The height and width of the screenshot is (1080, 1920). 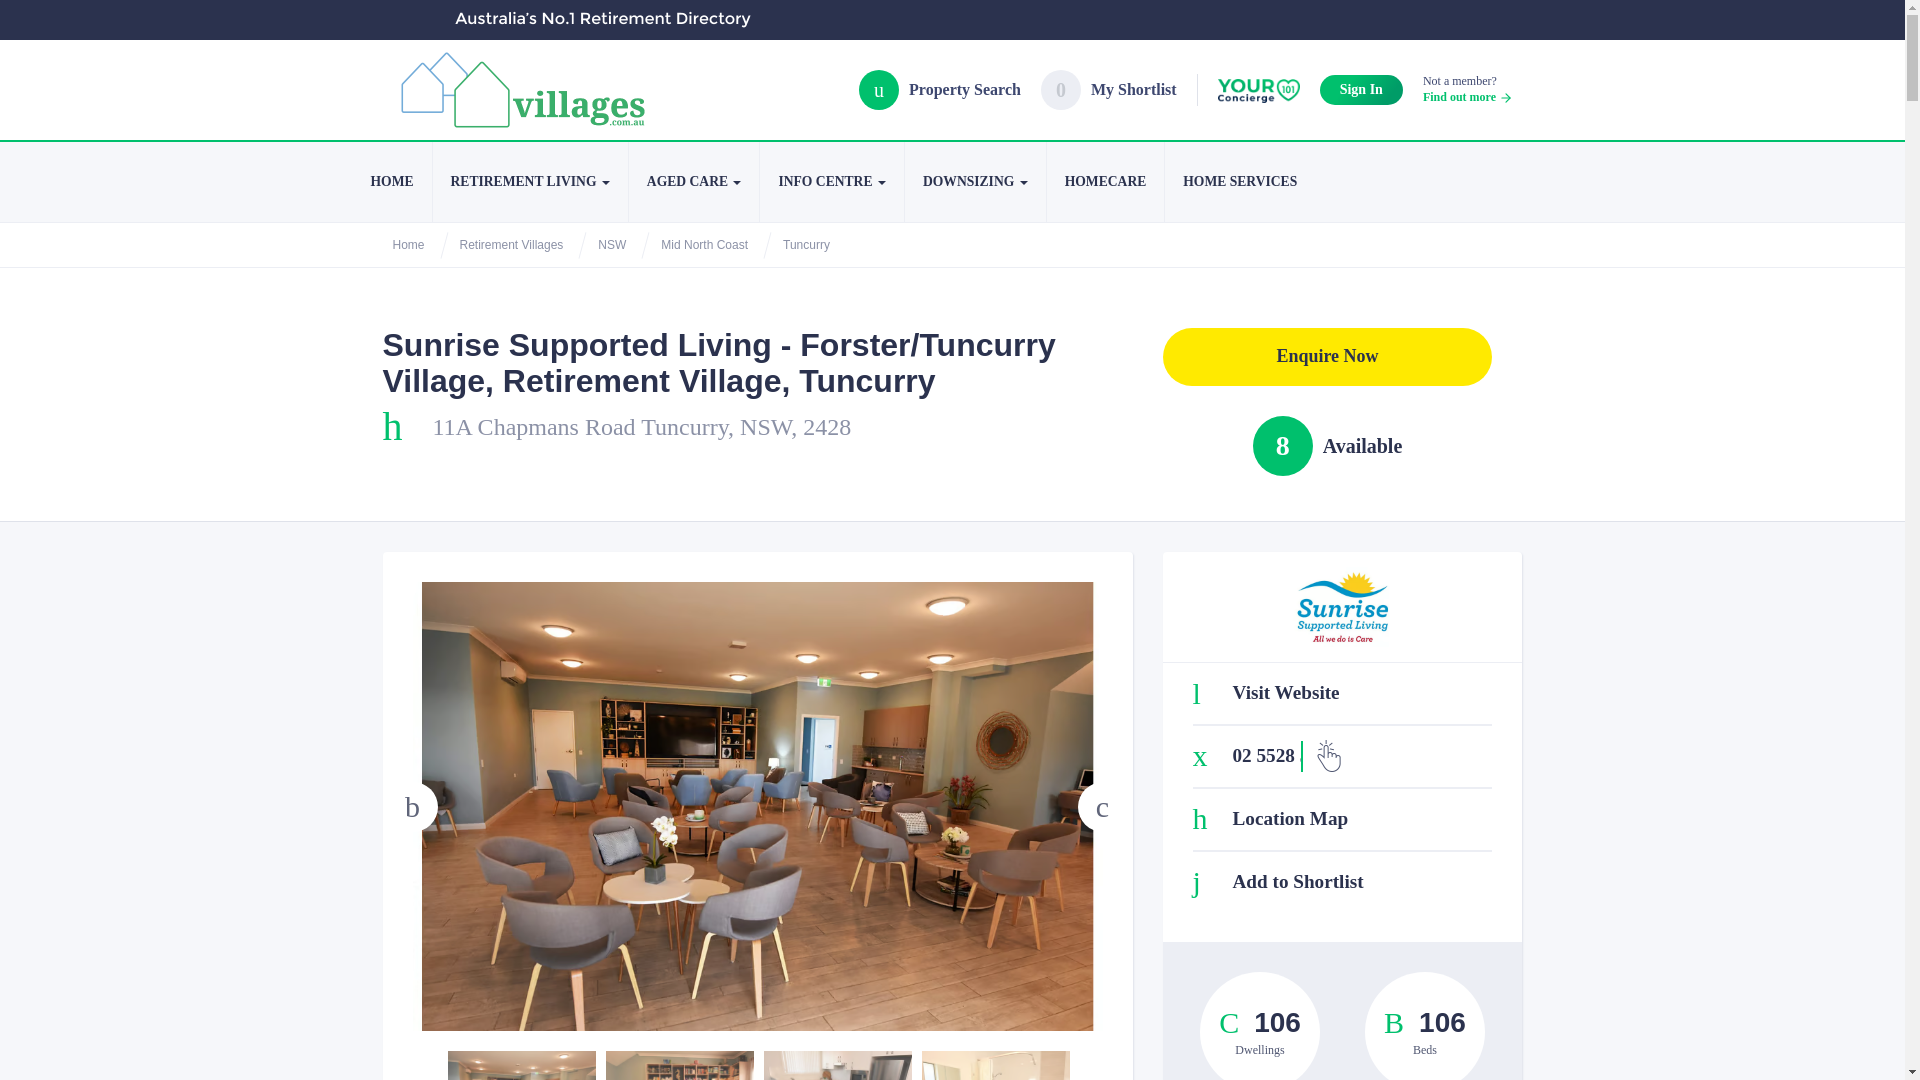 I want to click on RETIREMENT LIVING, so click(x=975, y=182).